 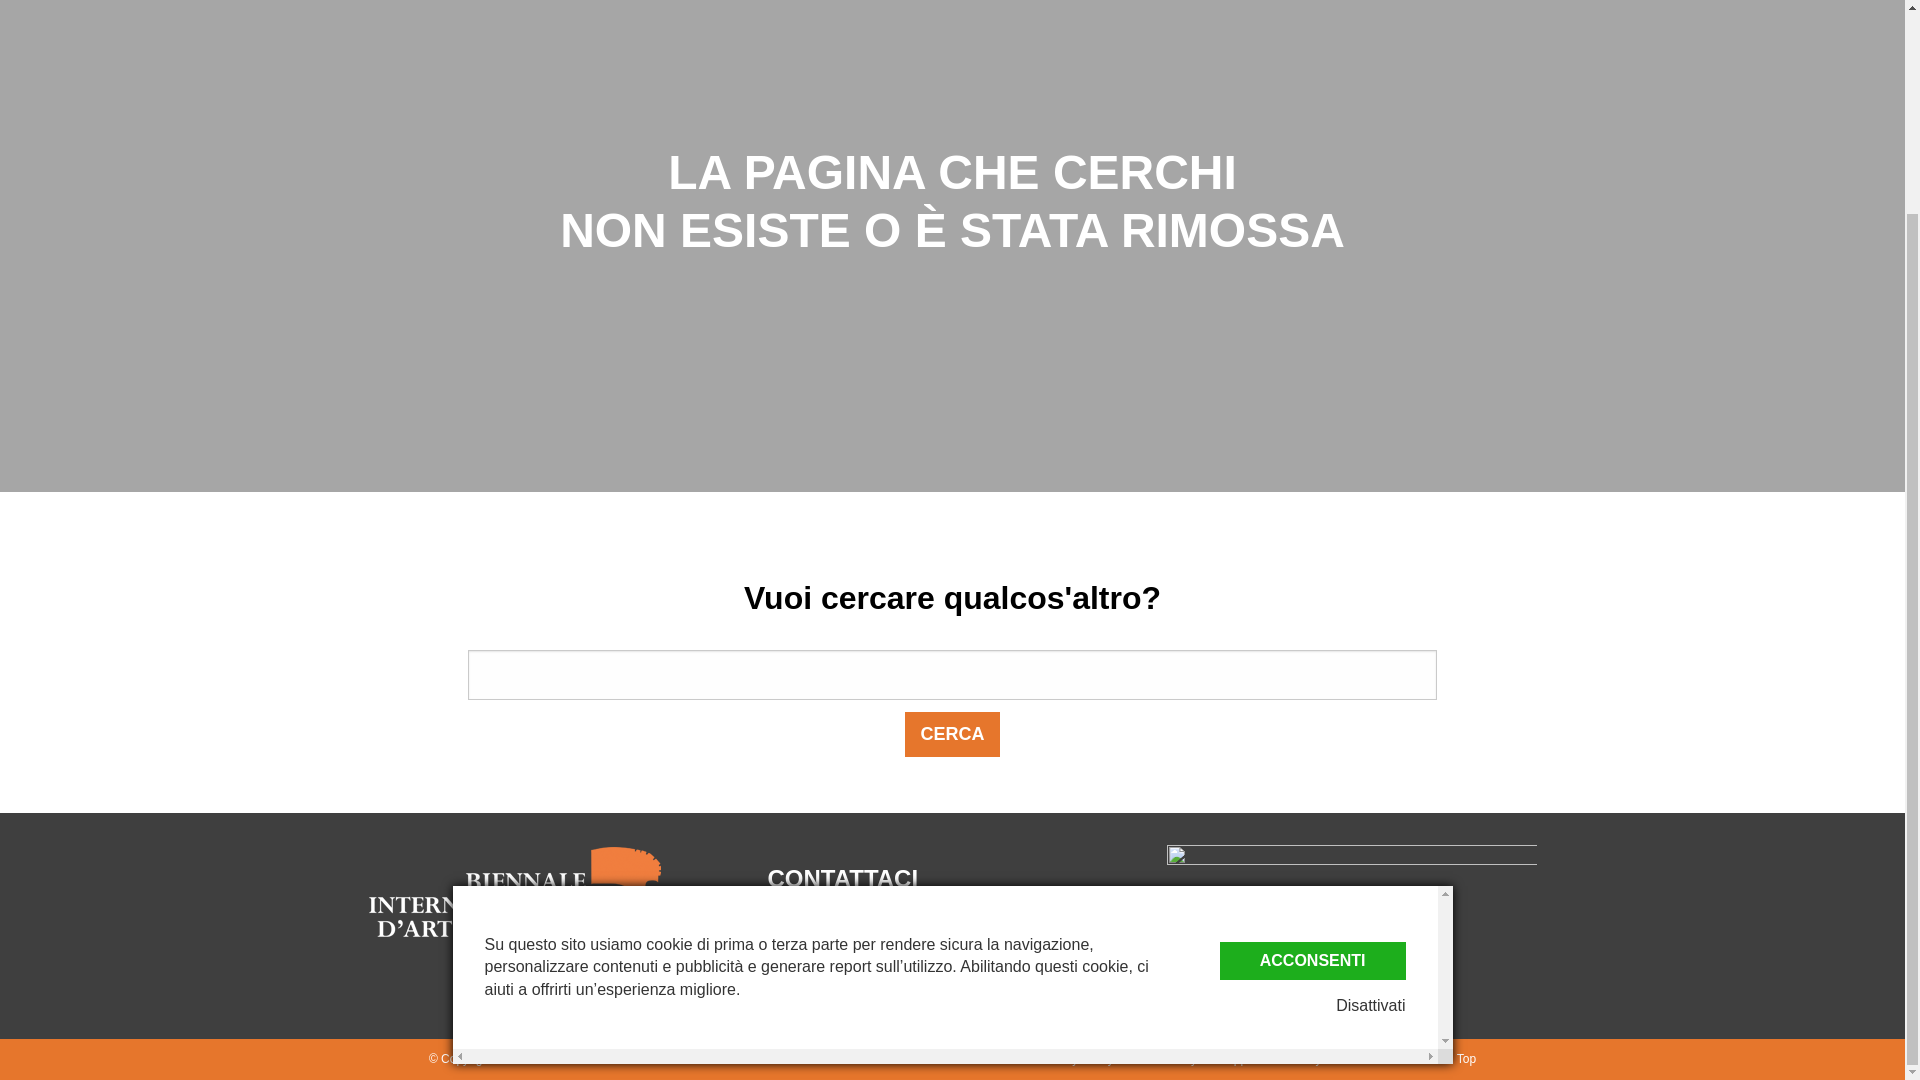 I want to click on Cookie Policy, so click(x=1160, y=1058).